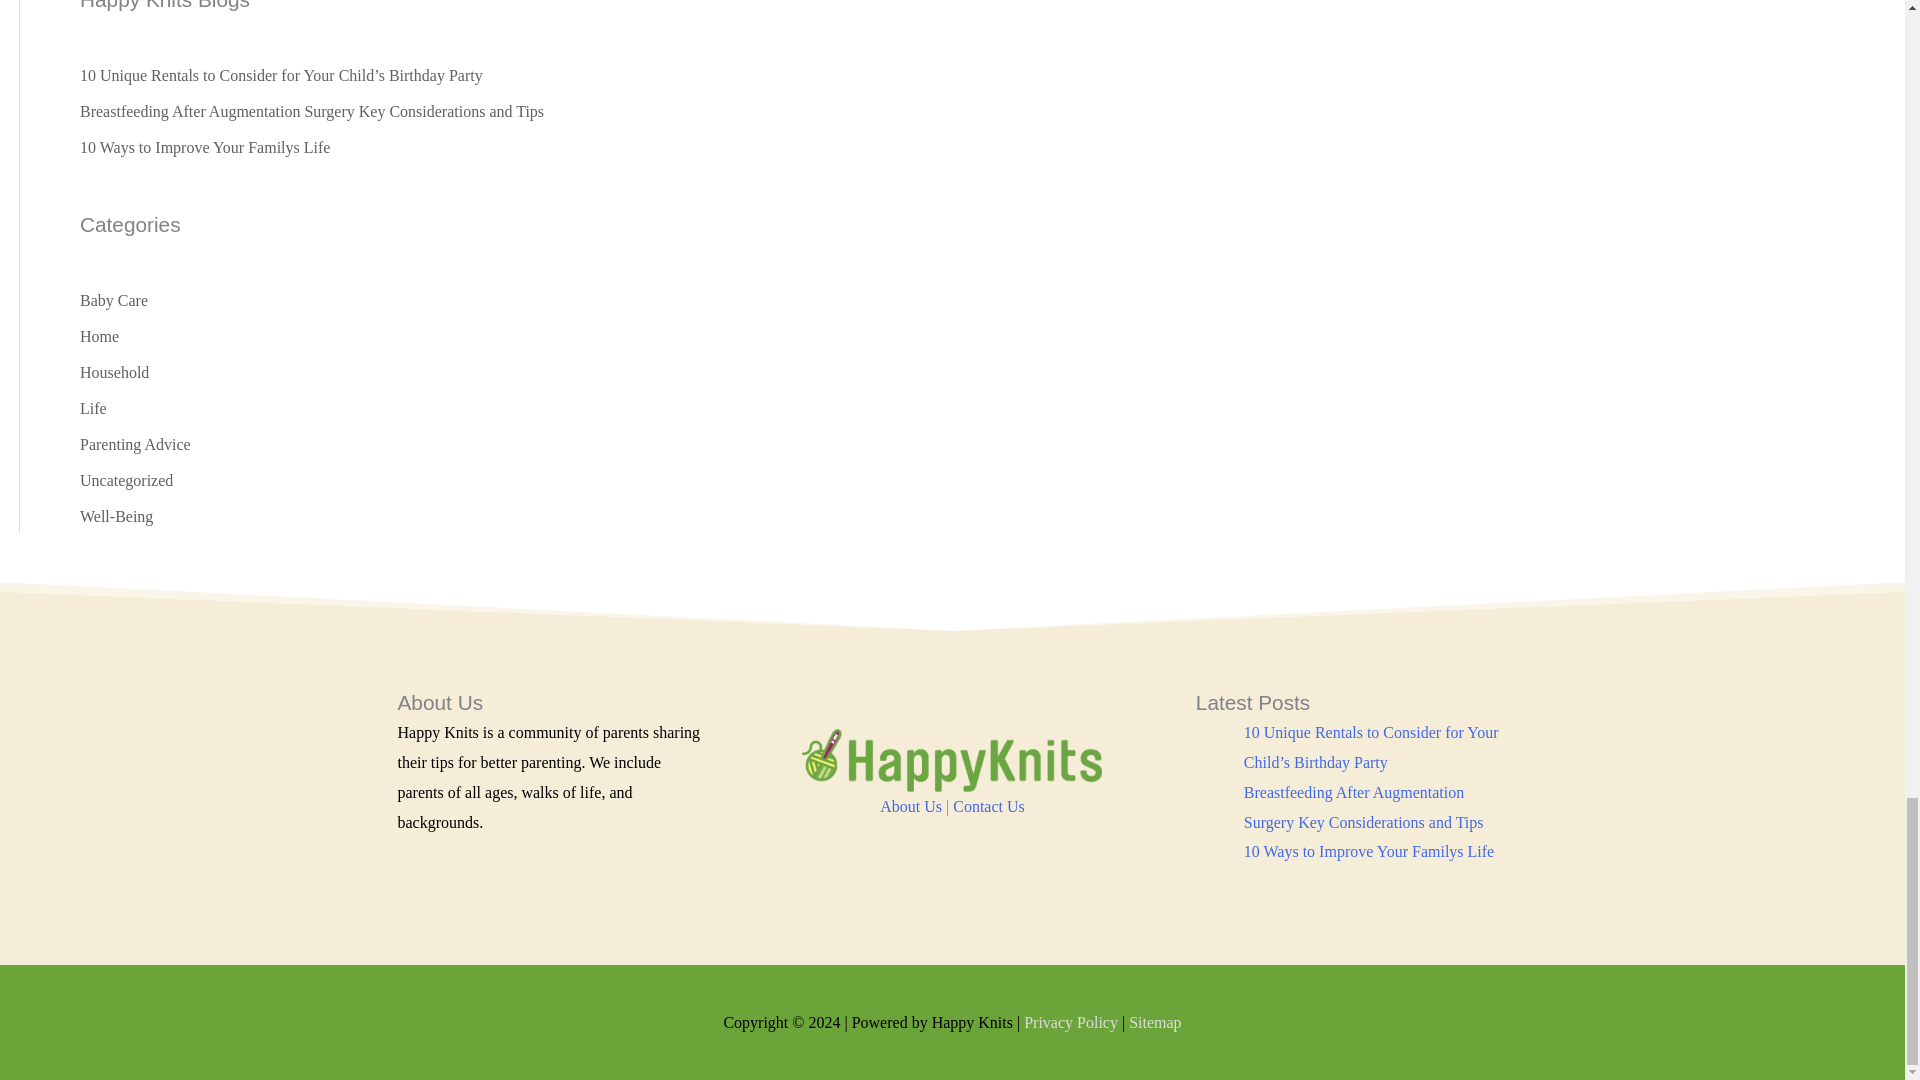 Image resolution: width=1920 pixels, height=1080 pixels. What do you see at coordinates (94, 408) in the screenshot?
I see `Life` at bounding box center [94, 408].